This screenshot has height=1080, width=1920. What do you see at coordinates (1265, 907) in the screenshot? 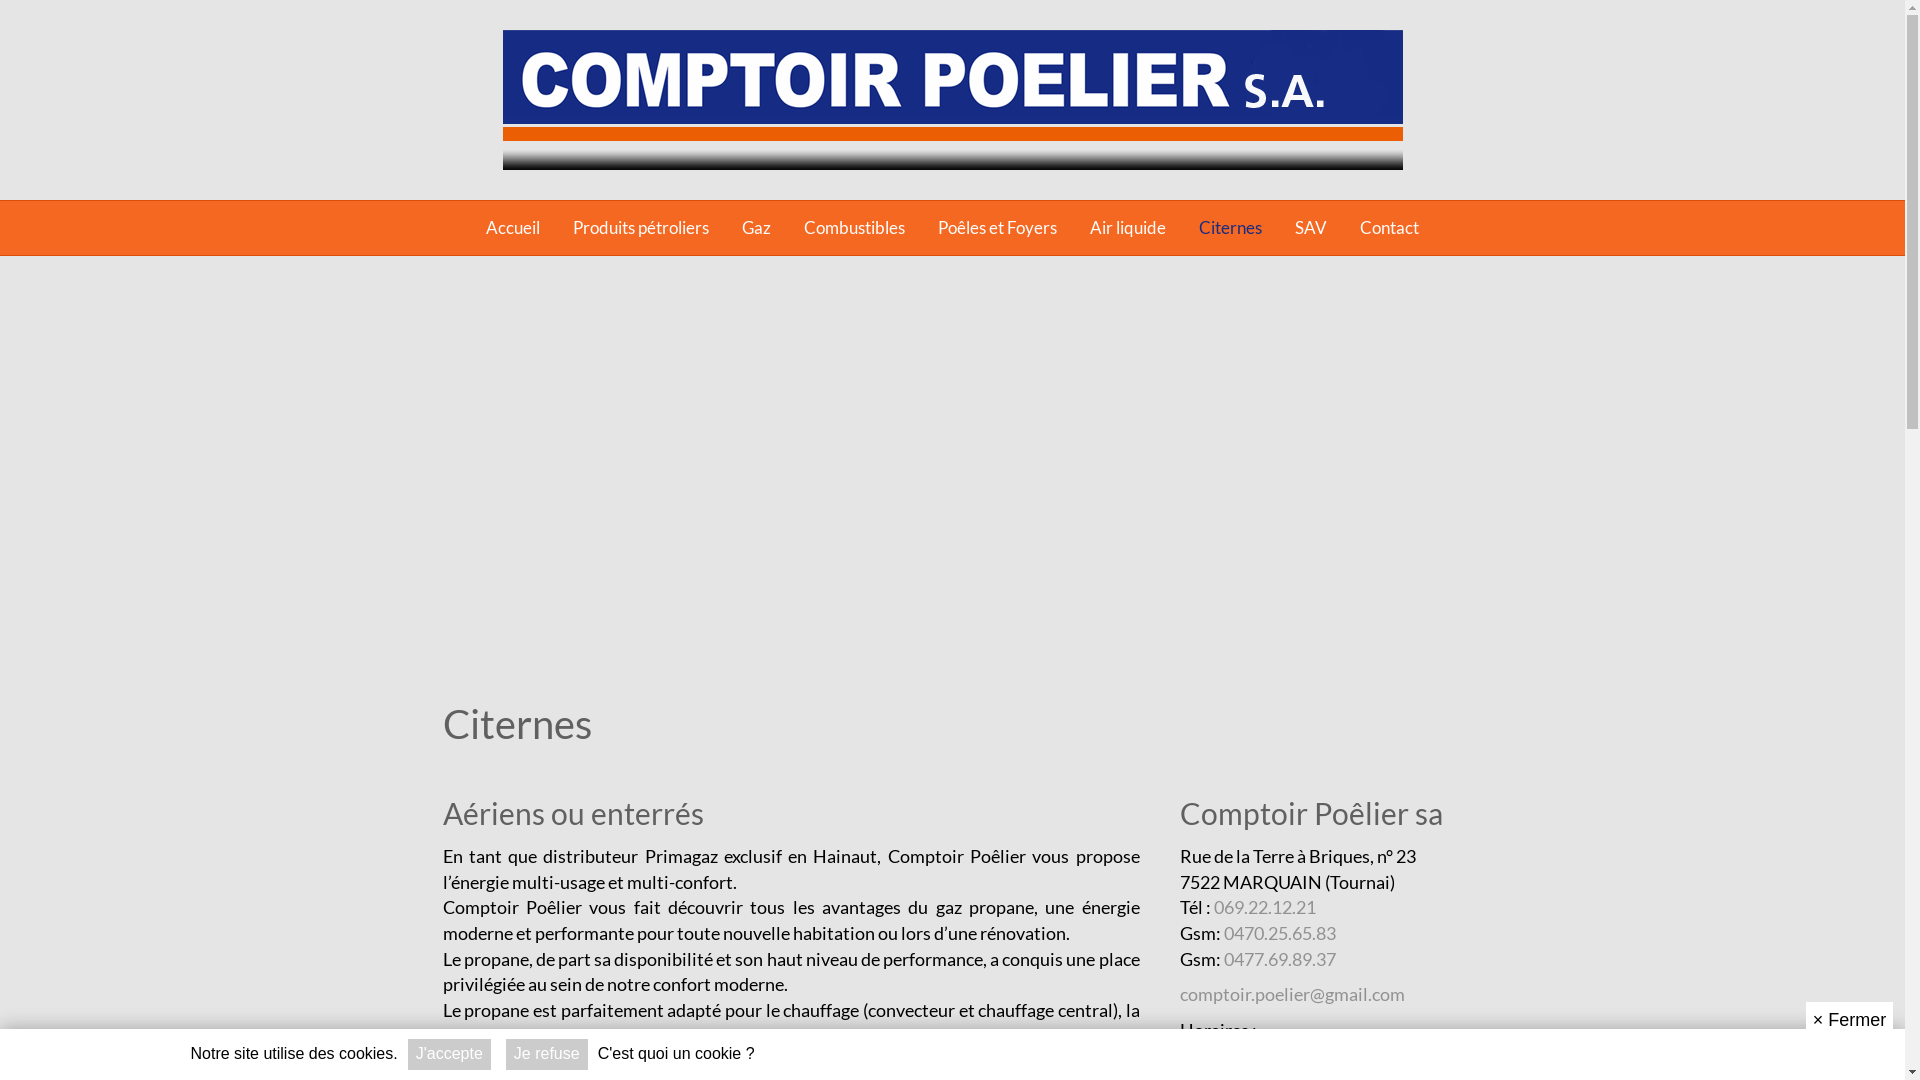
I see `069.22.12.21` at bounding box center [1265, 907].